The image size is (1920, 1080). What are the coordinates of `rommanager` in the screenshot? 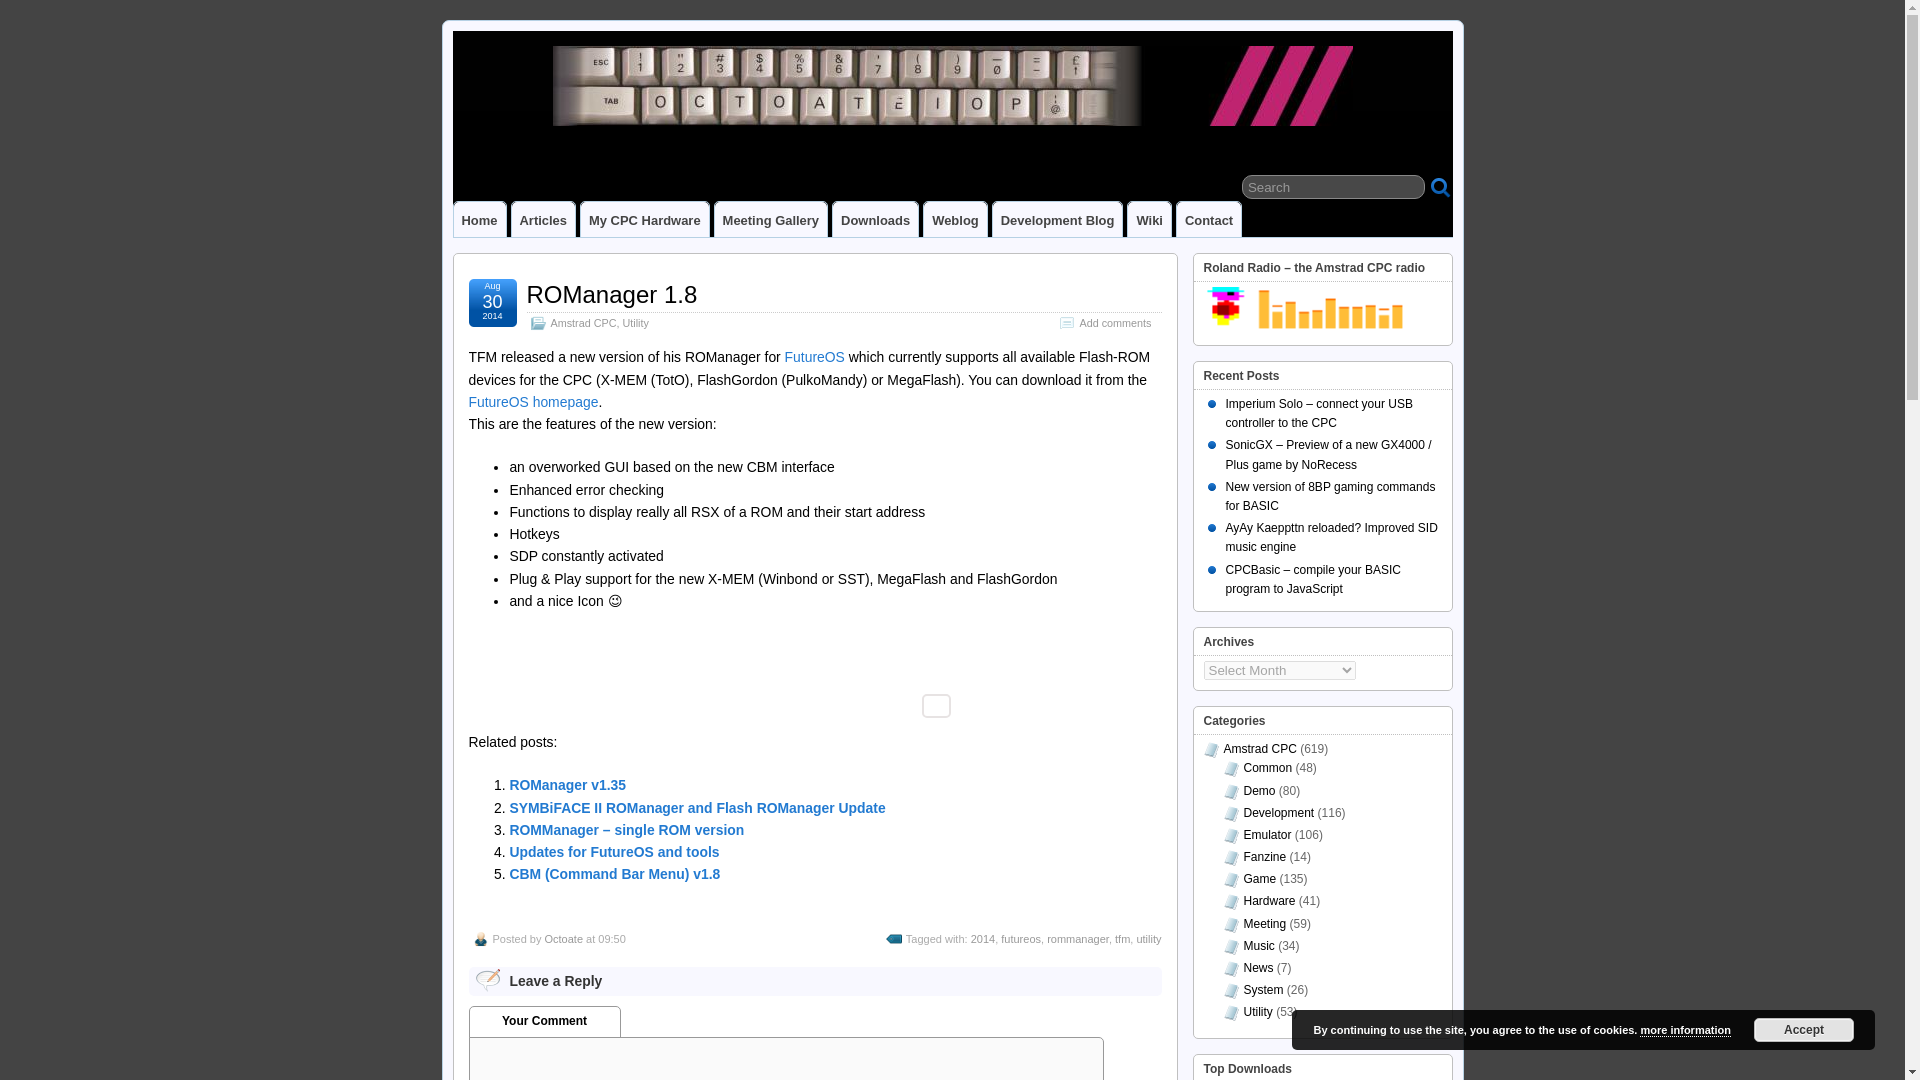 It's located at (1078, 939).